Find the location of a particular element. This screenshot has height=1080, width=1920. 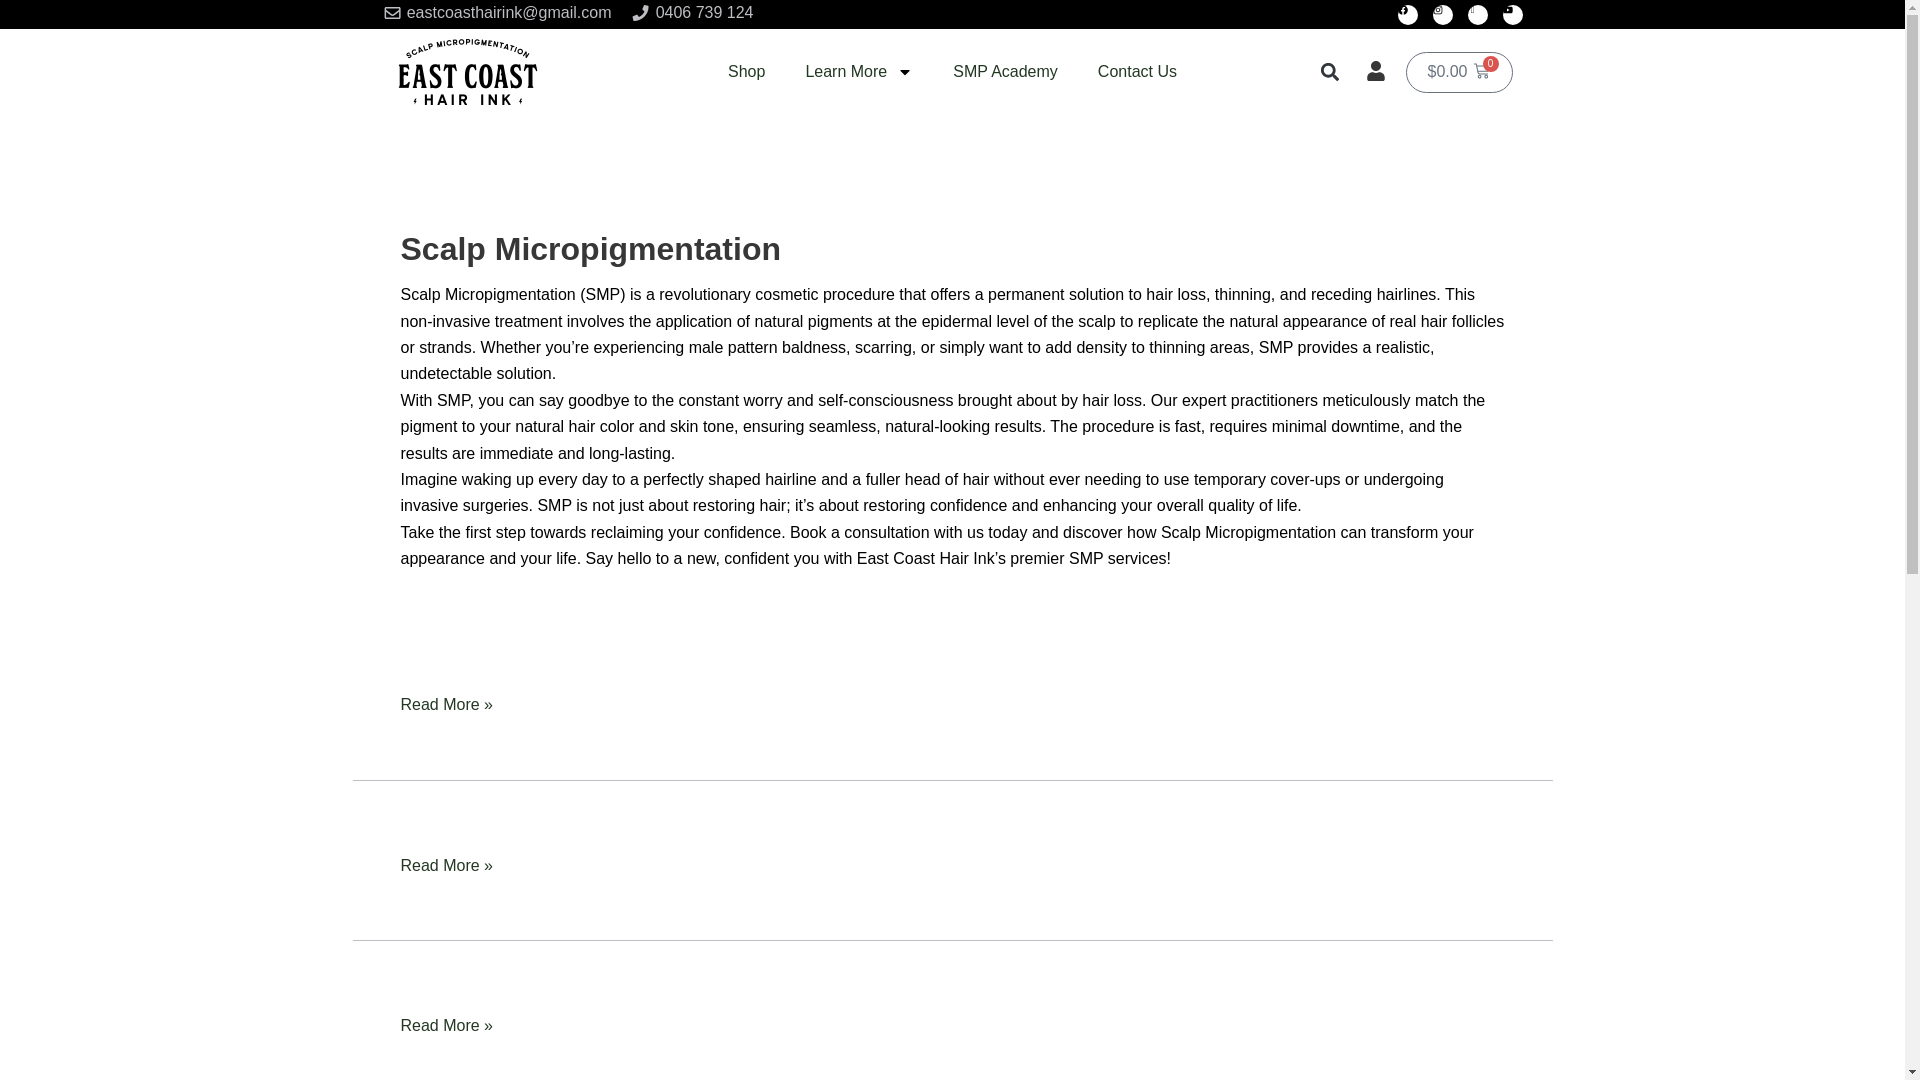

Icon-tiktok is located at coordinates (1478, 14).